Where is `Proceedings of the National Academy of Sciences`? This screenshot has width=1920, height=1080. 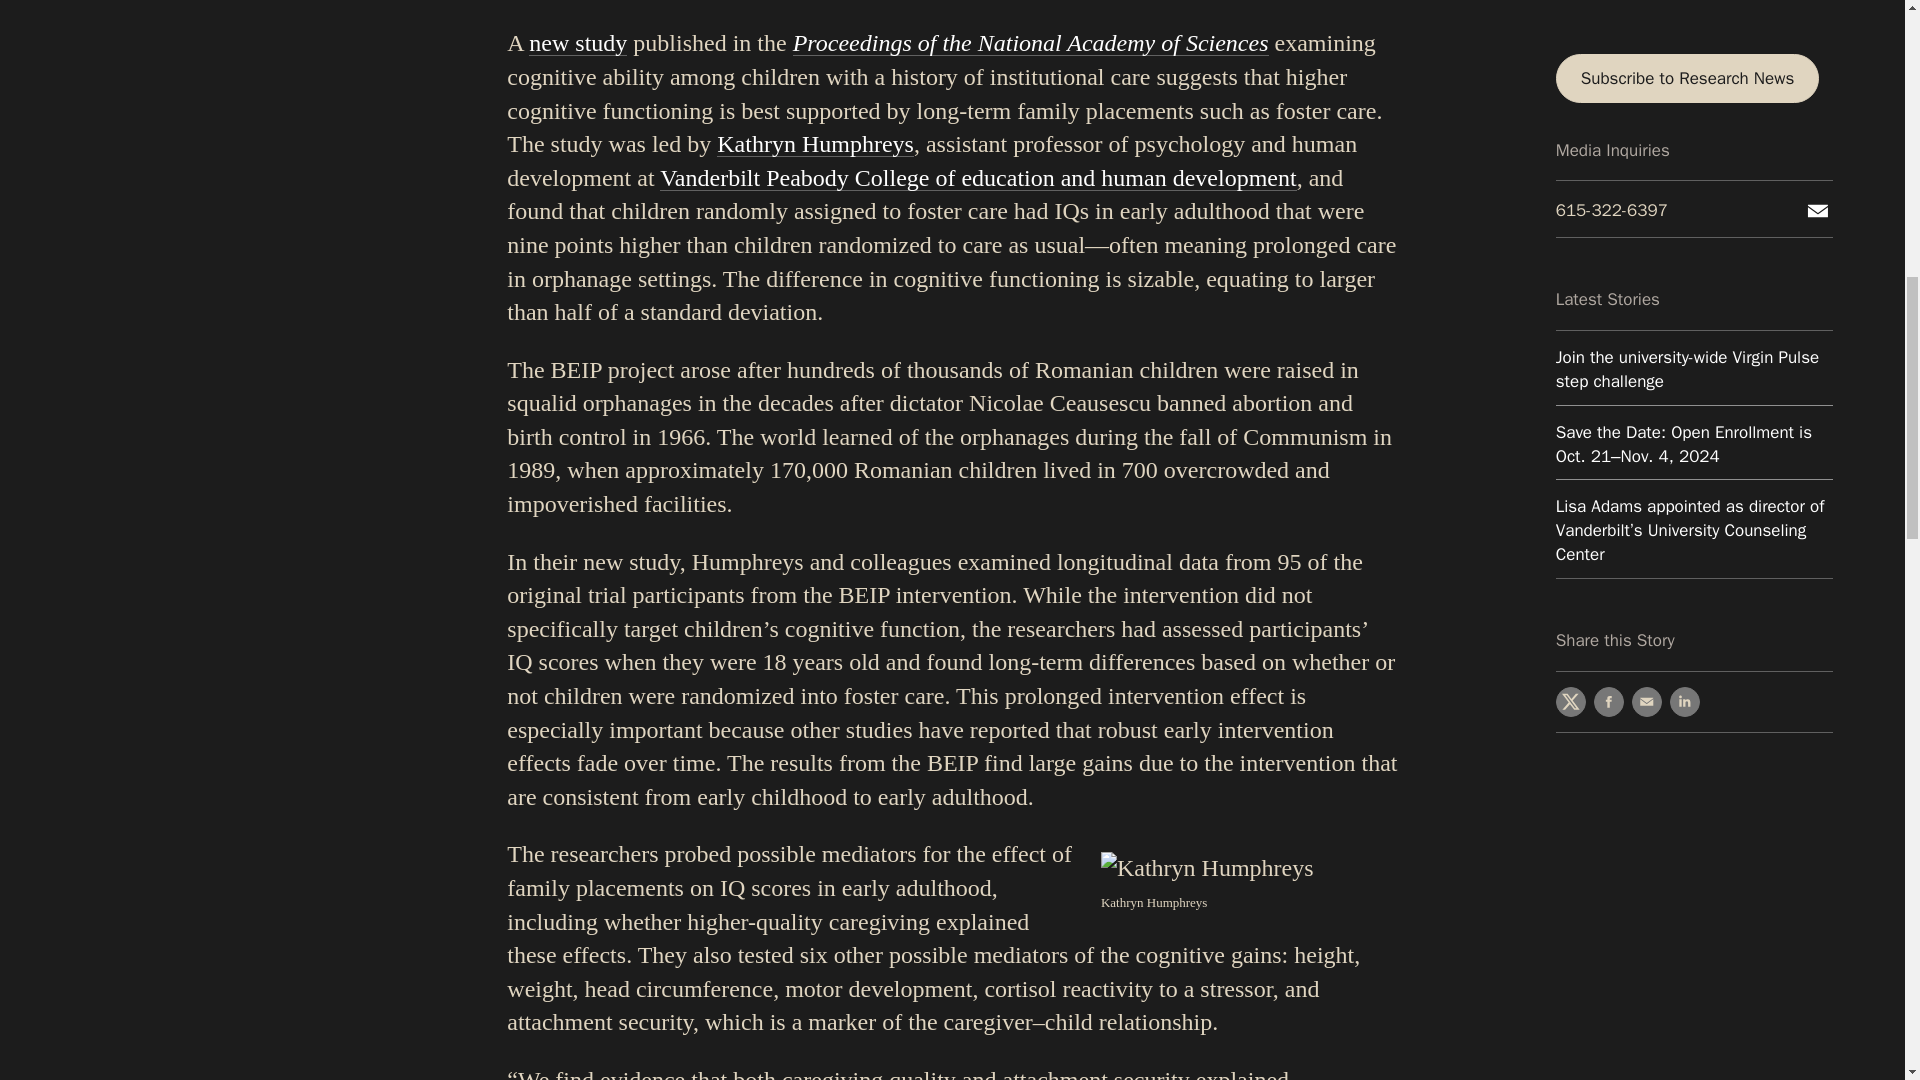
Proceedings of the National Academy of Sciences is located at coordinates (1030, 43).